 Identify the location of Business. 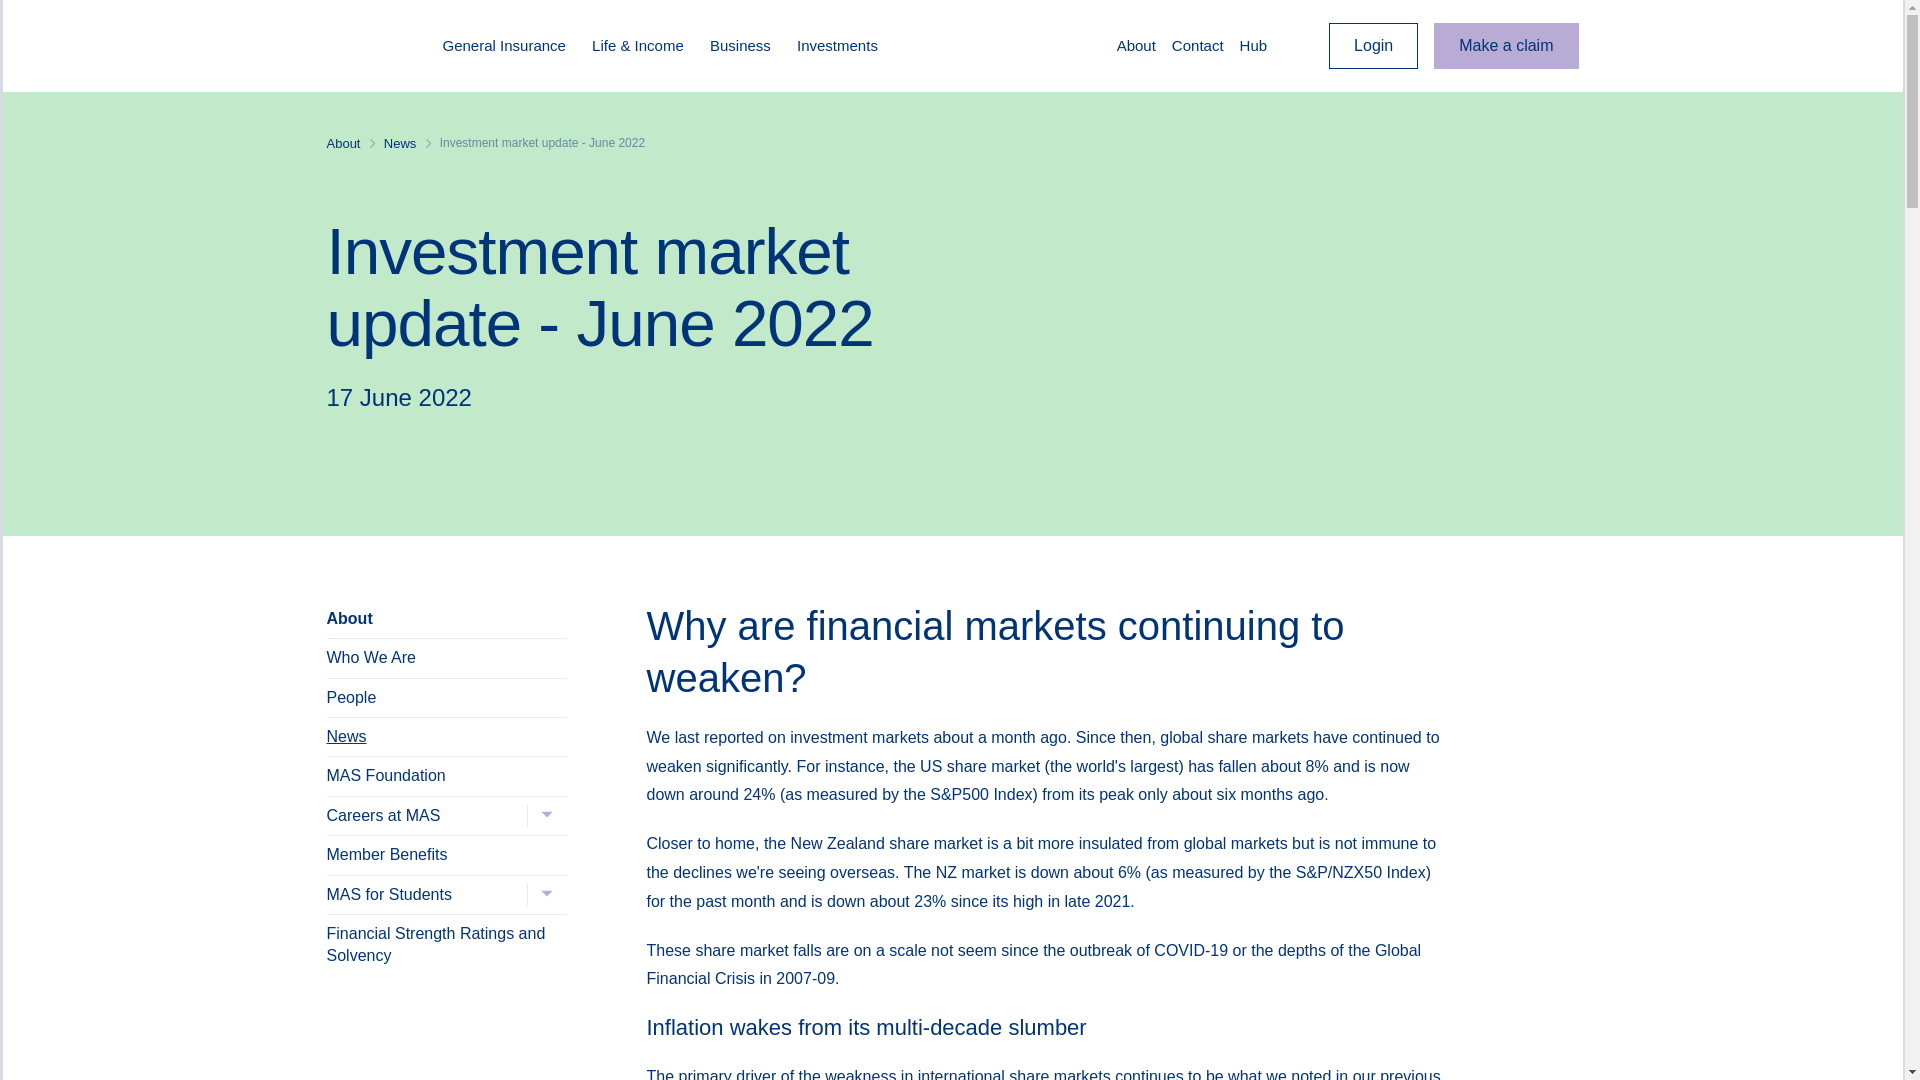
(748, 46).